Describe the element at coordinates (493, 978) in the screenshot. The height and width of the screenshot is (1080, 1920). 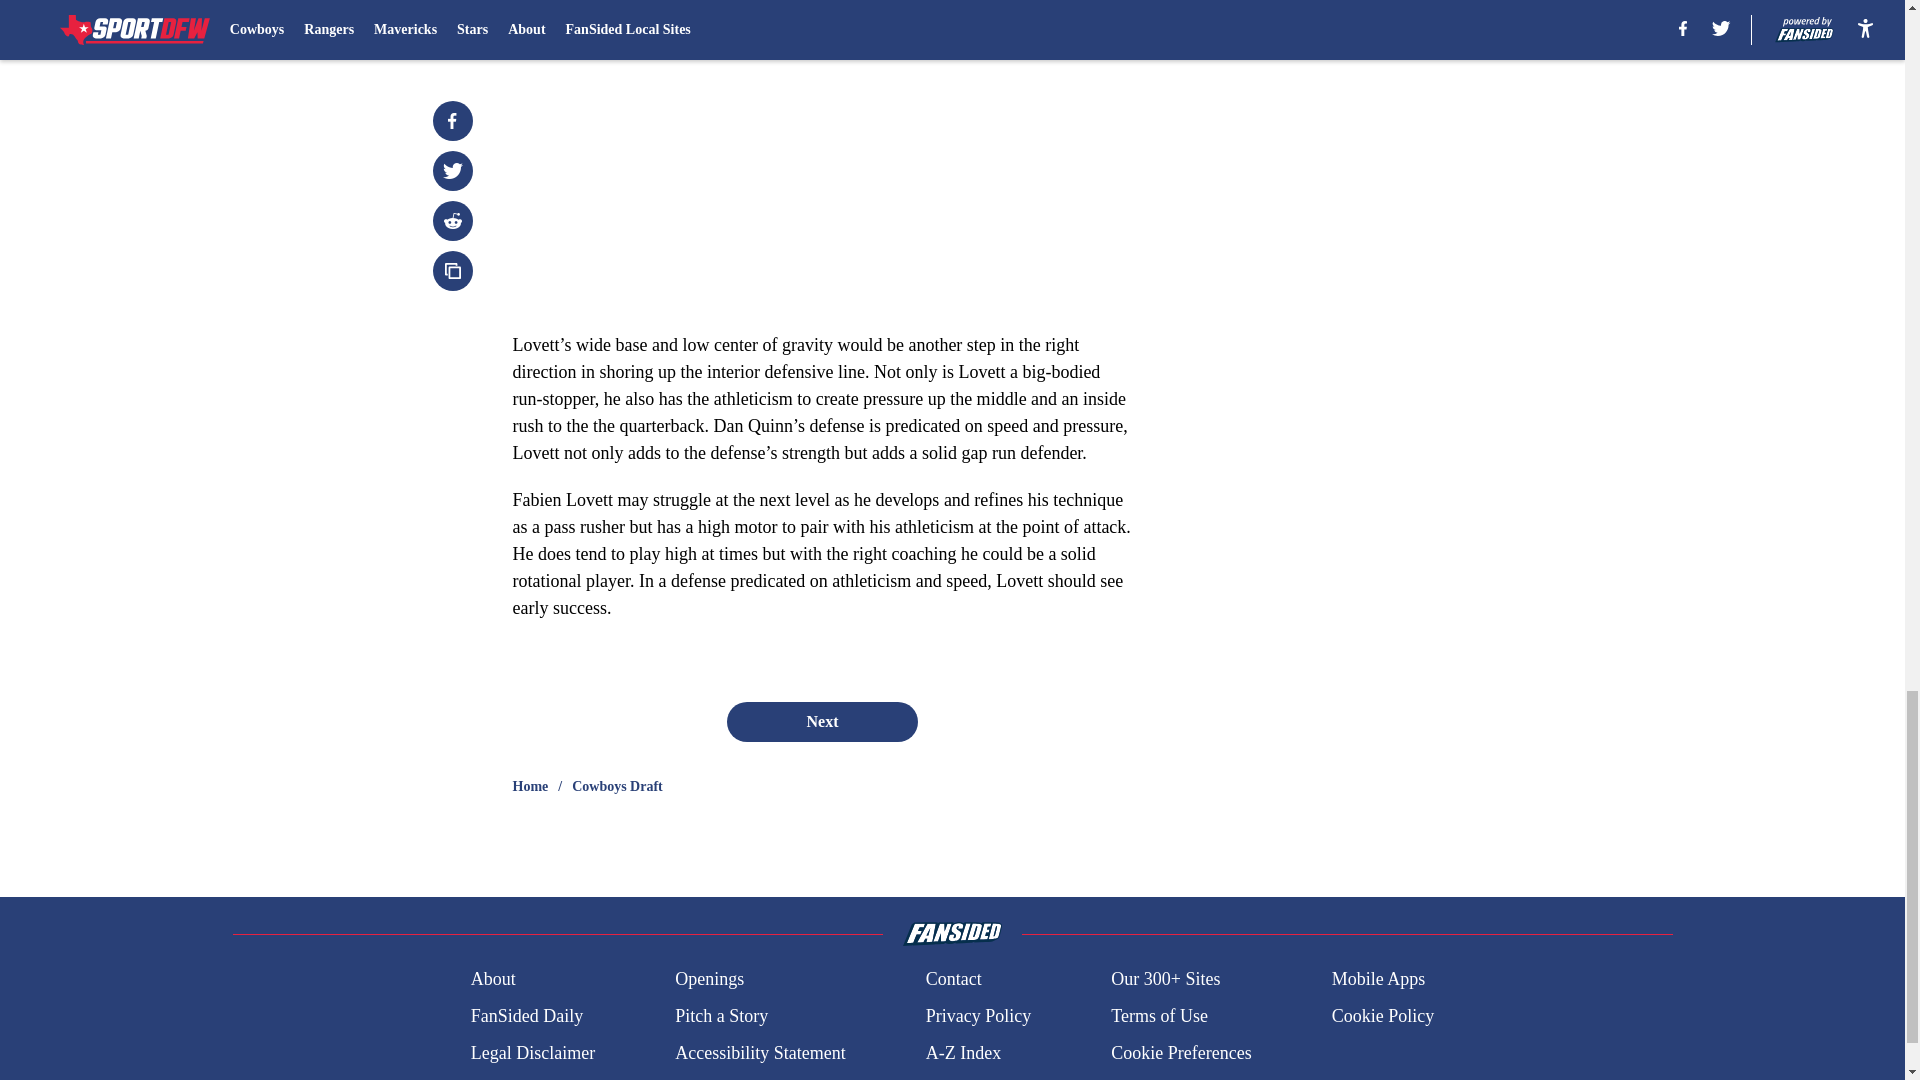
I see `About` at that location.